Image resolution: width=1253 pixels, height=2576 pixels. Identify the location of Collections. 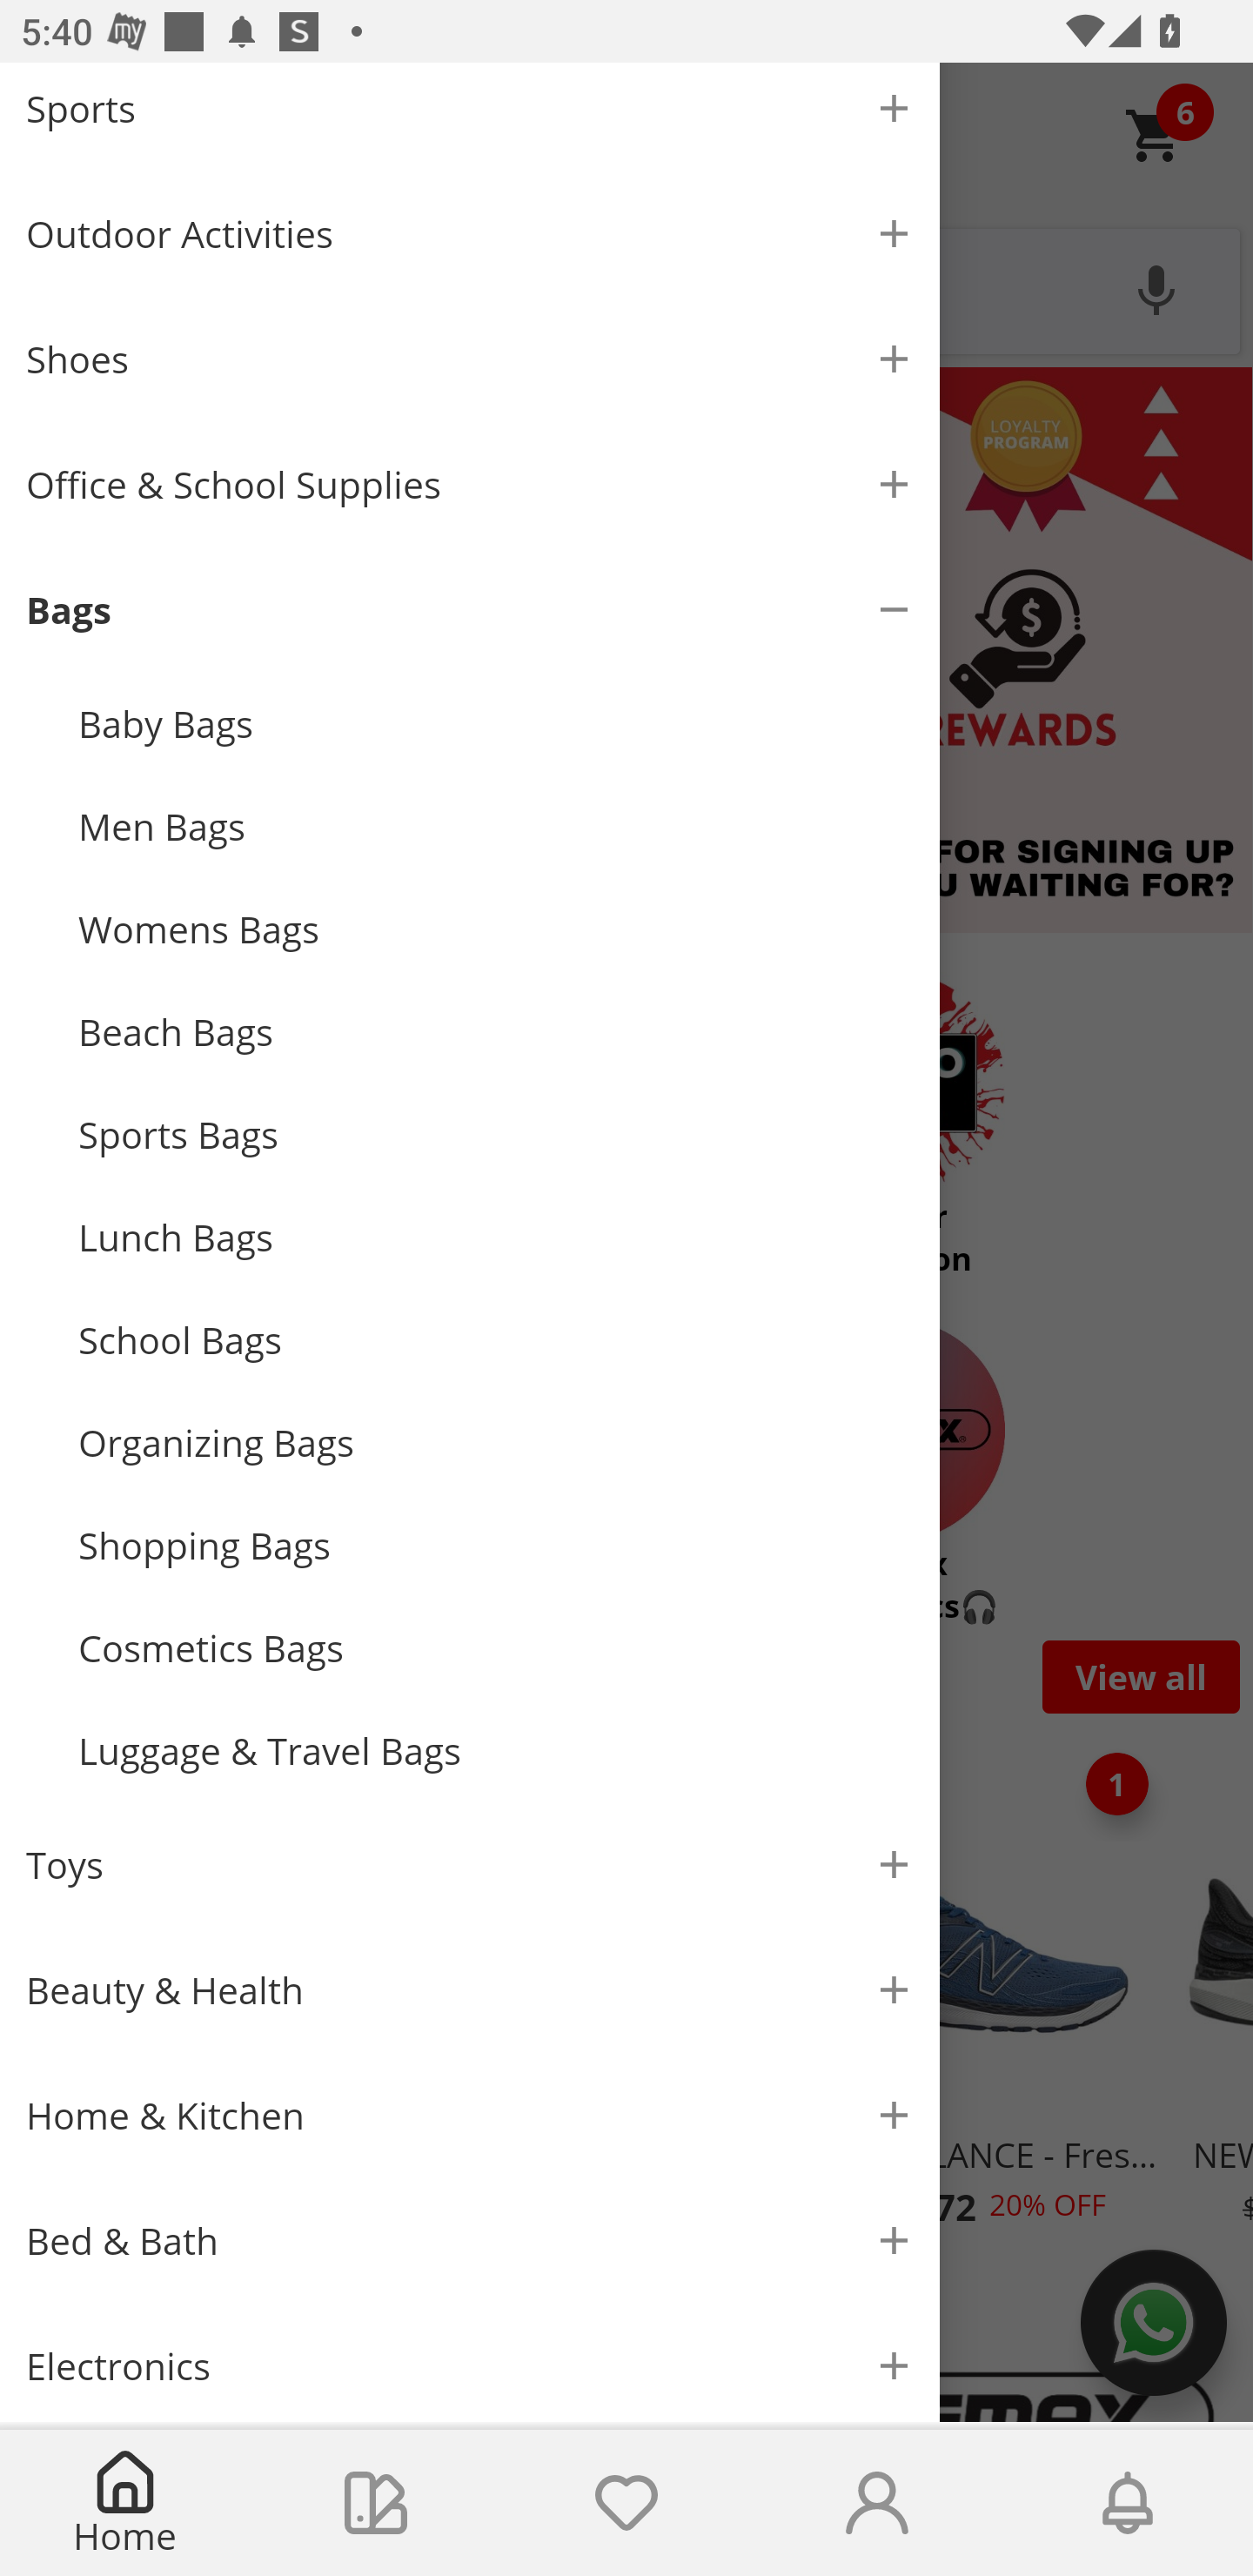
(376, 2503).